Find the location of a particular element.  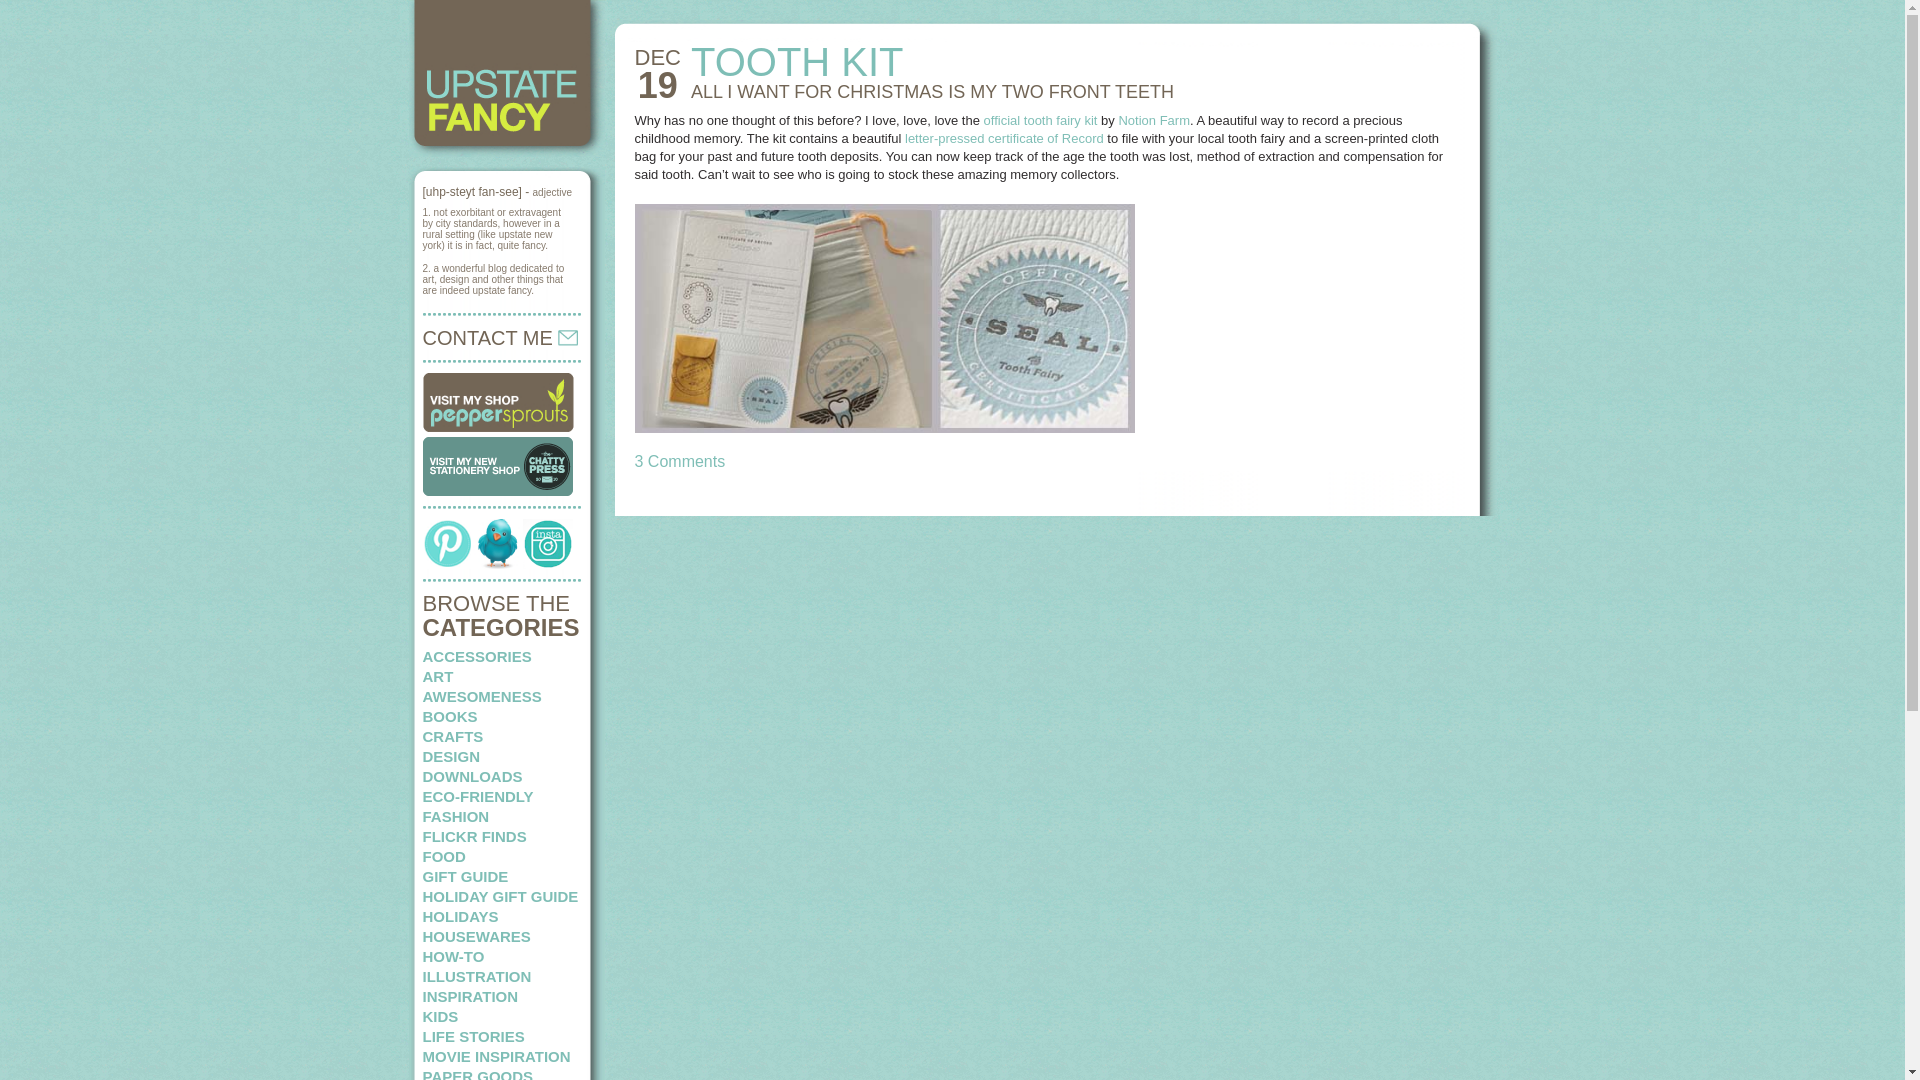

LIFE STORIES is located at coordinates (473, 1036).